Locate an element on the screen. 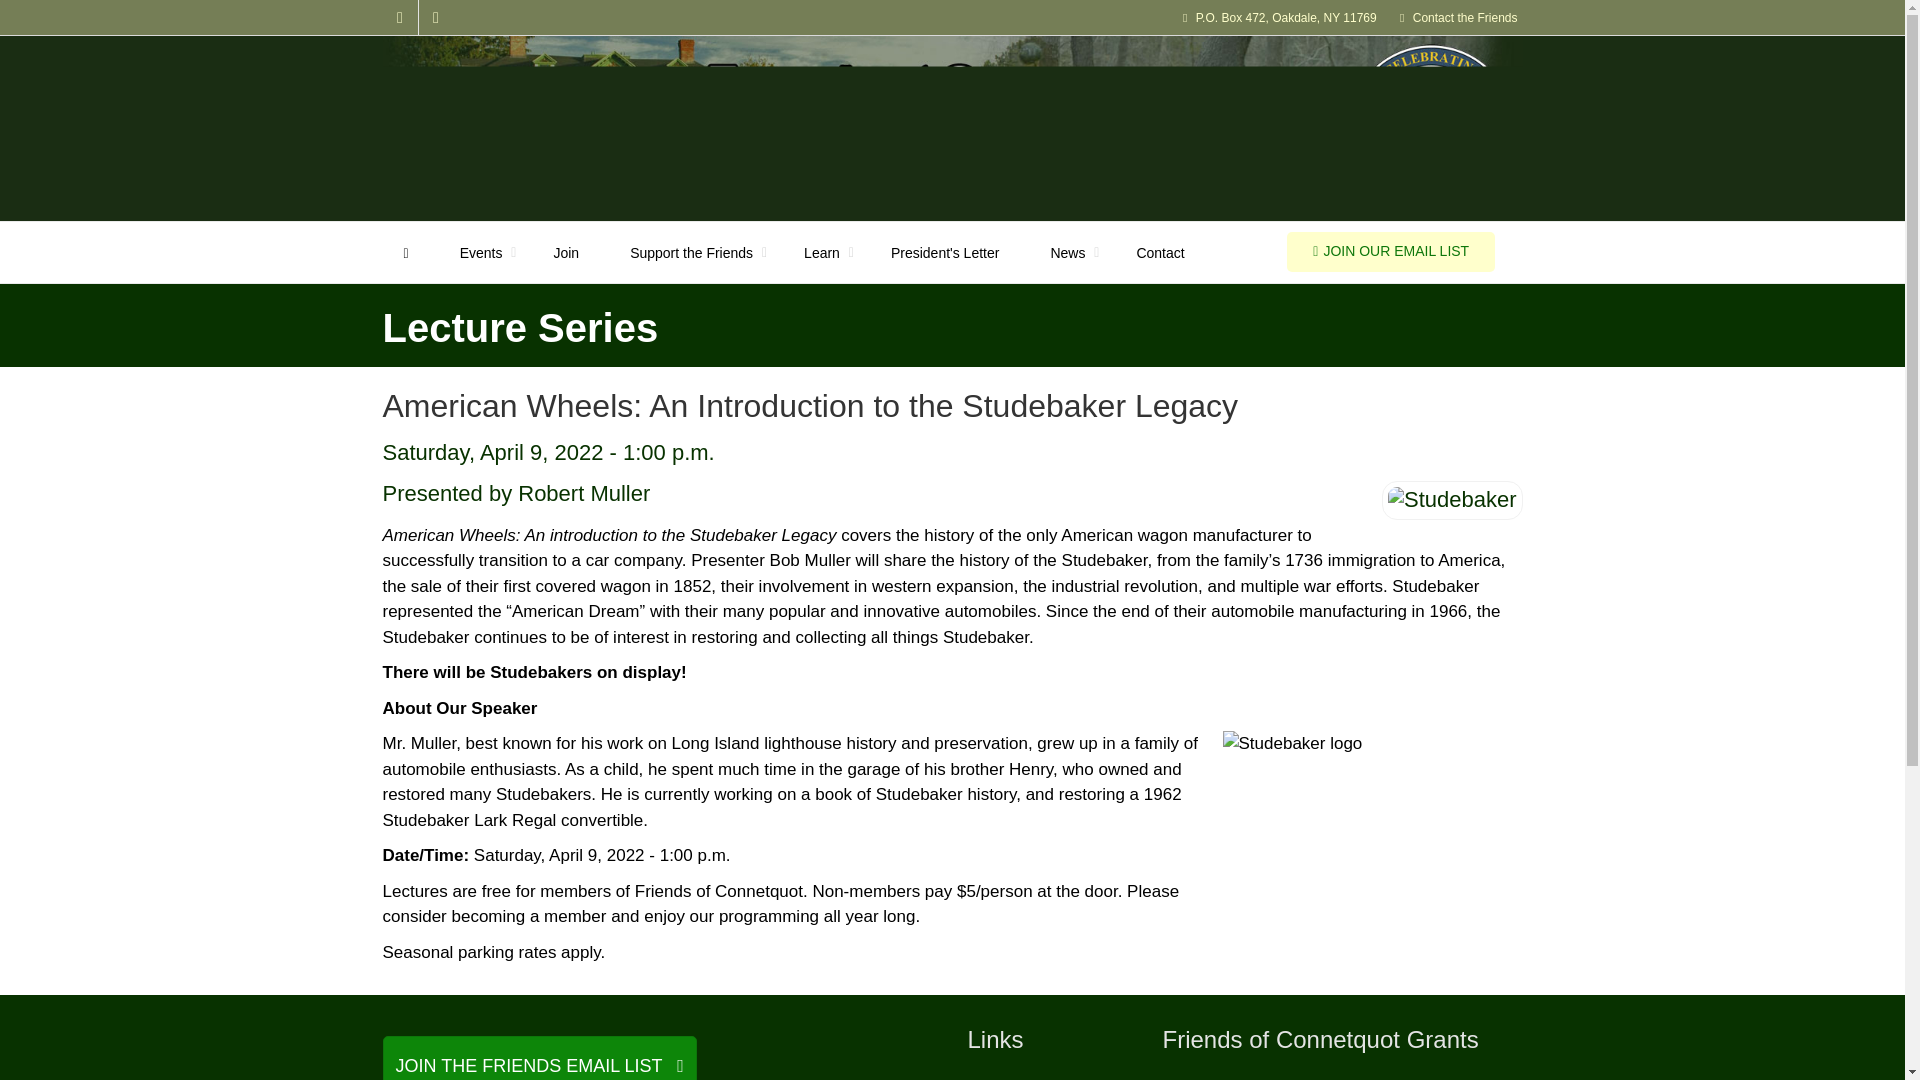 The width and height of the screenshot is (1920, 1080). Contact the Friends is located at coordinates (1466, 17).